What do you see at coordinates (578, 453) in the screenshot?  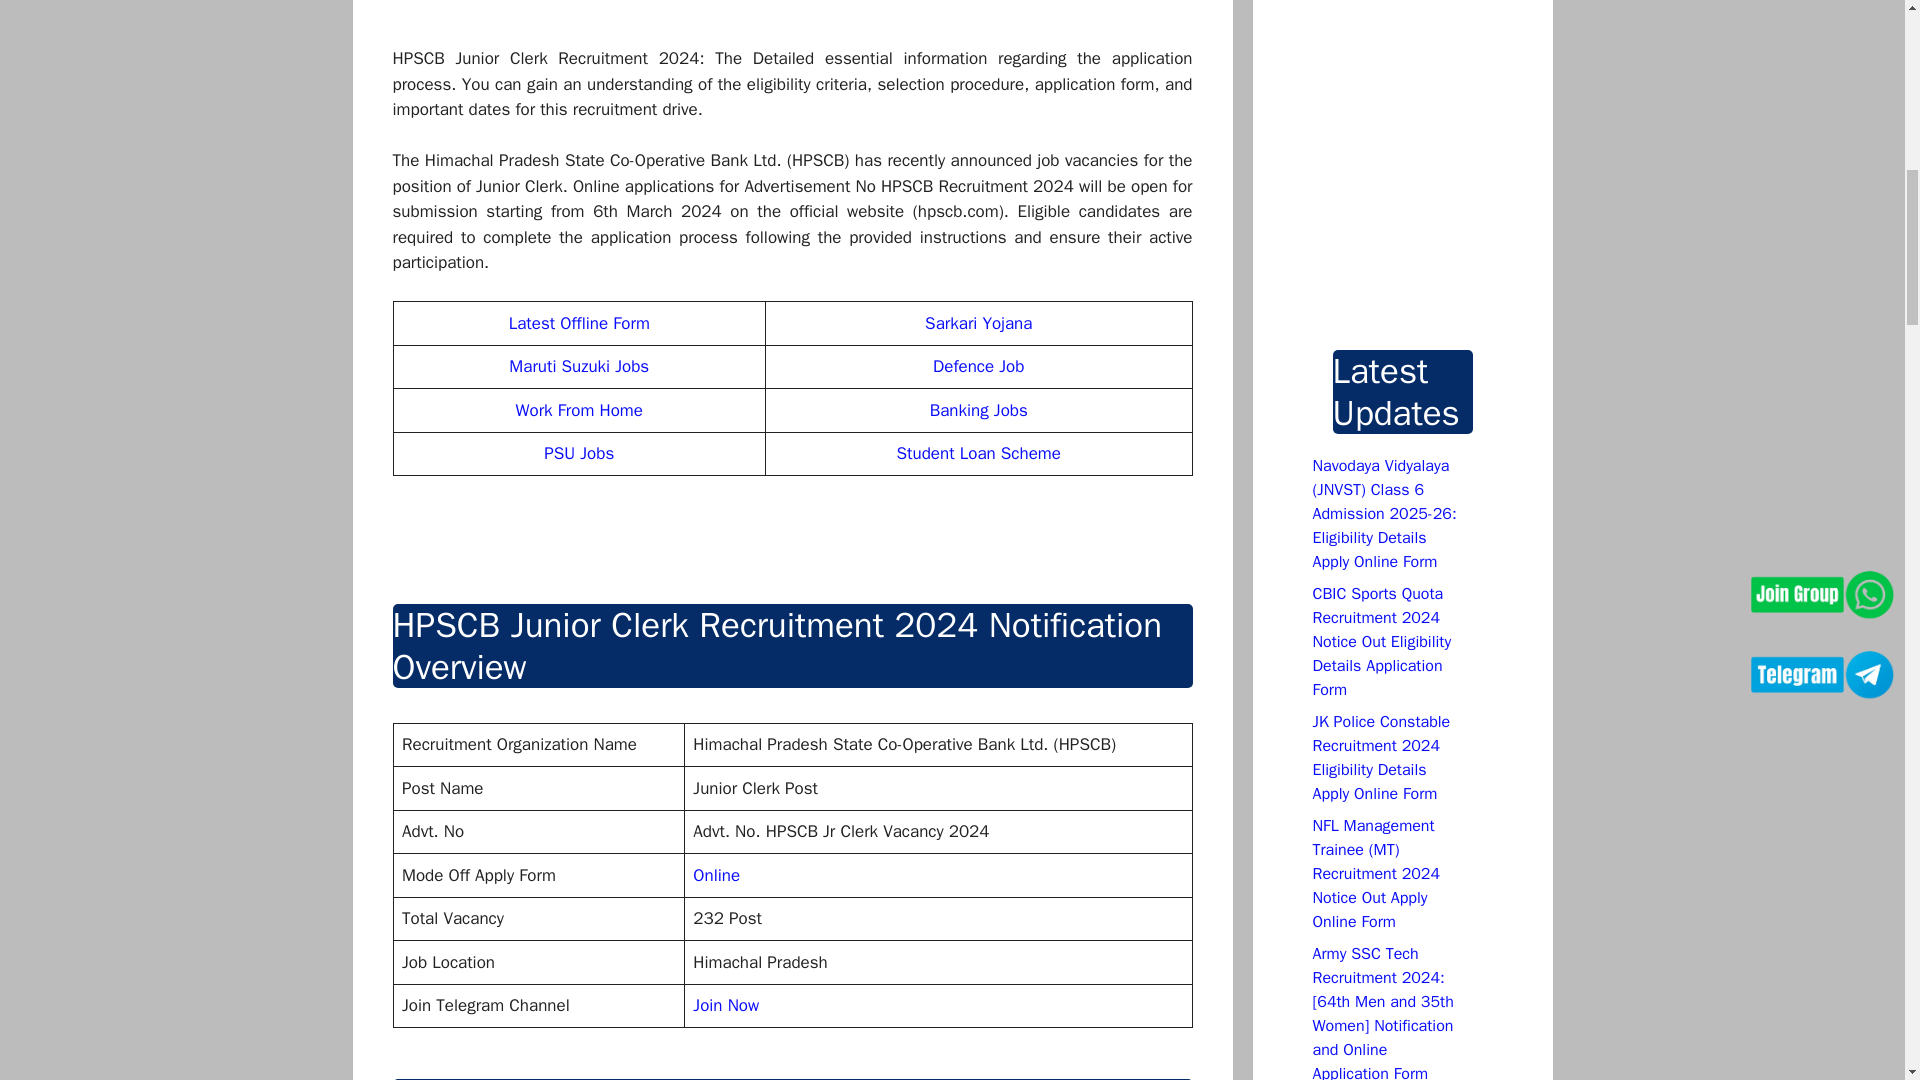 I see `PSU Jobs` at bounding box center [578, 453].